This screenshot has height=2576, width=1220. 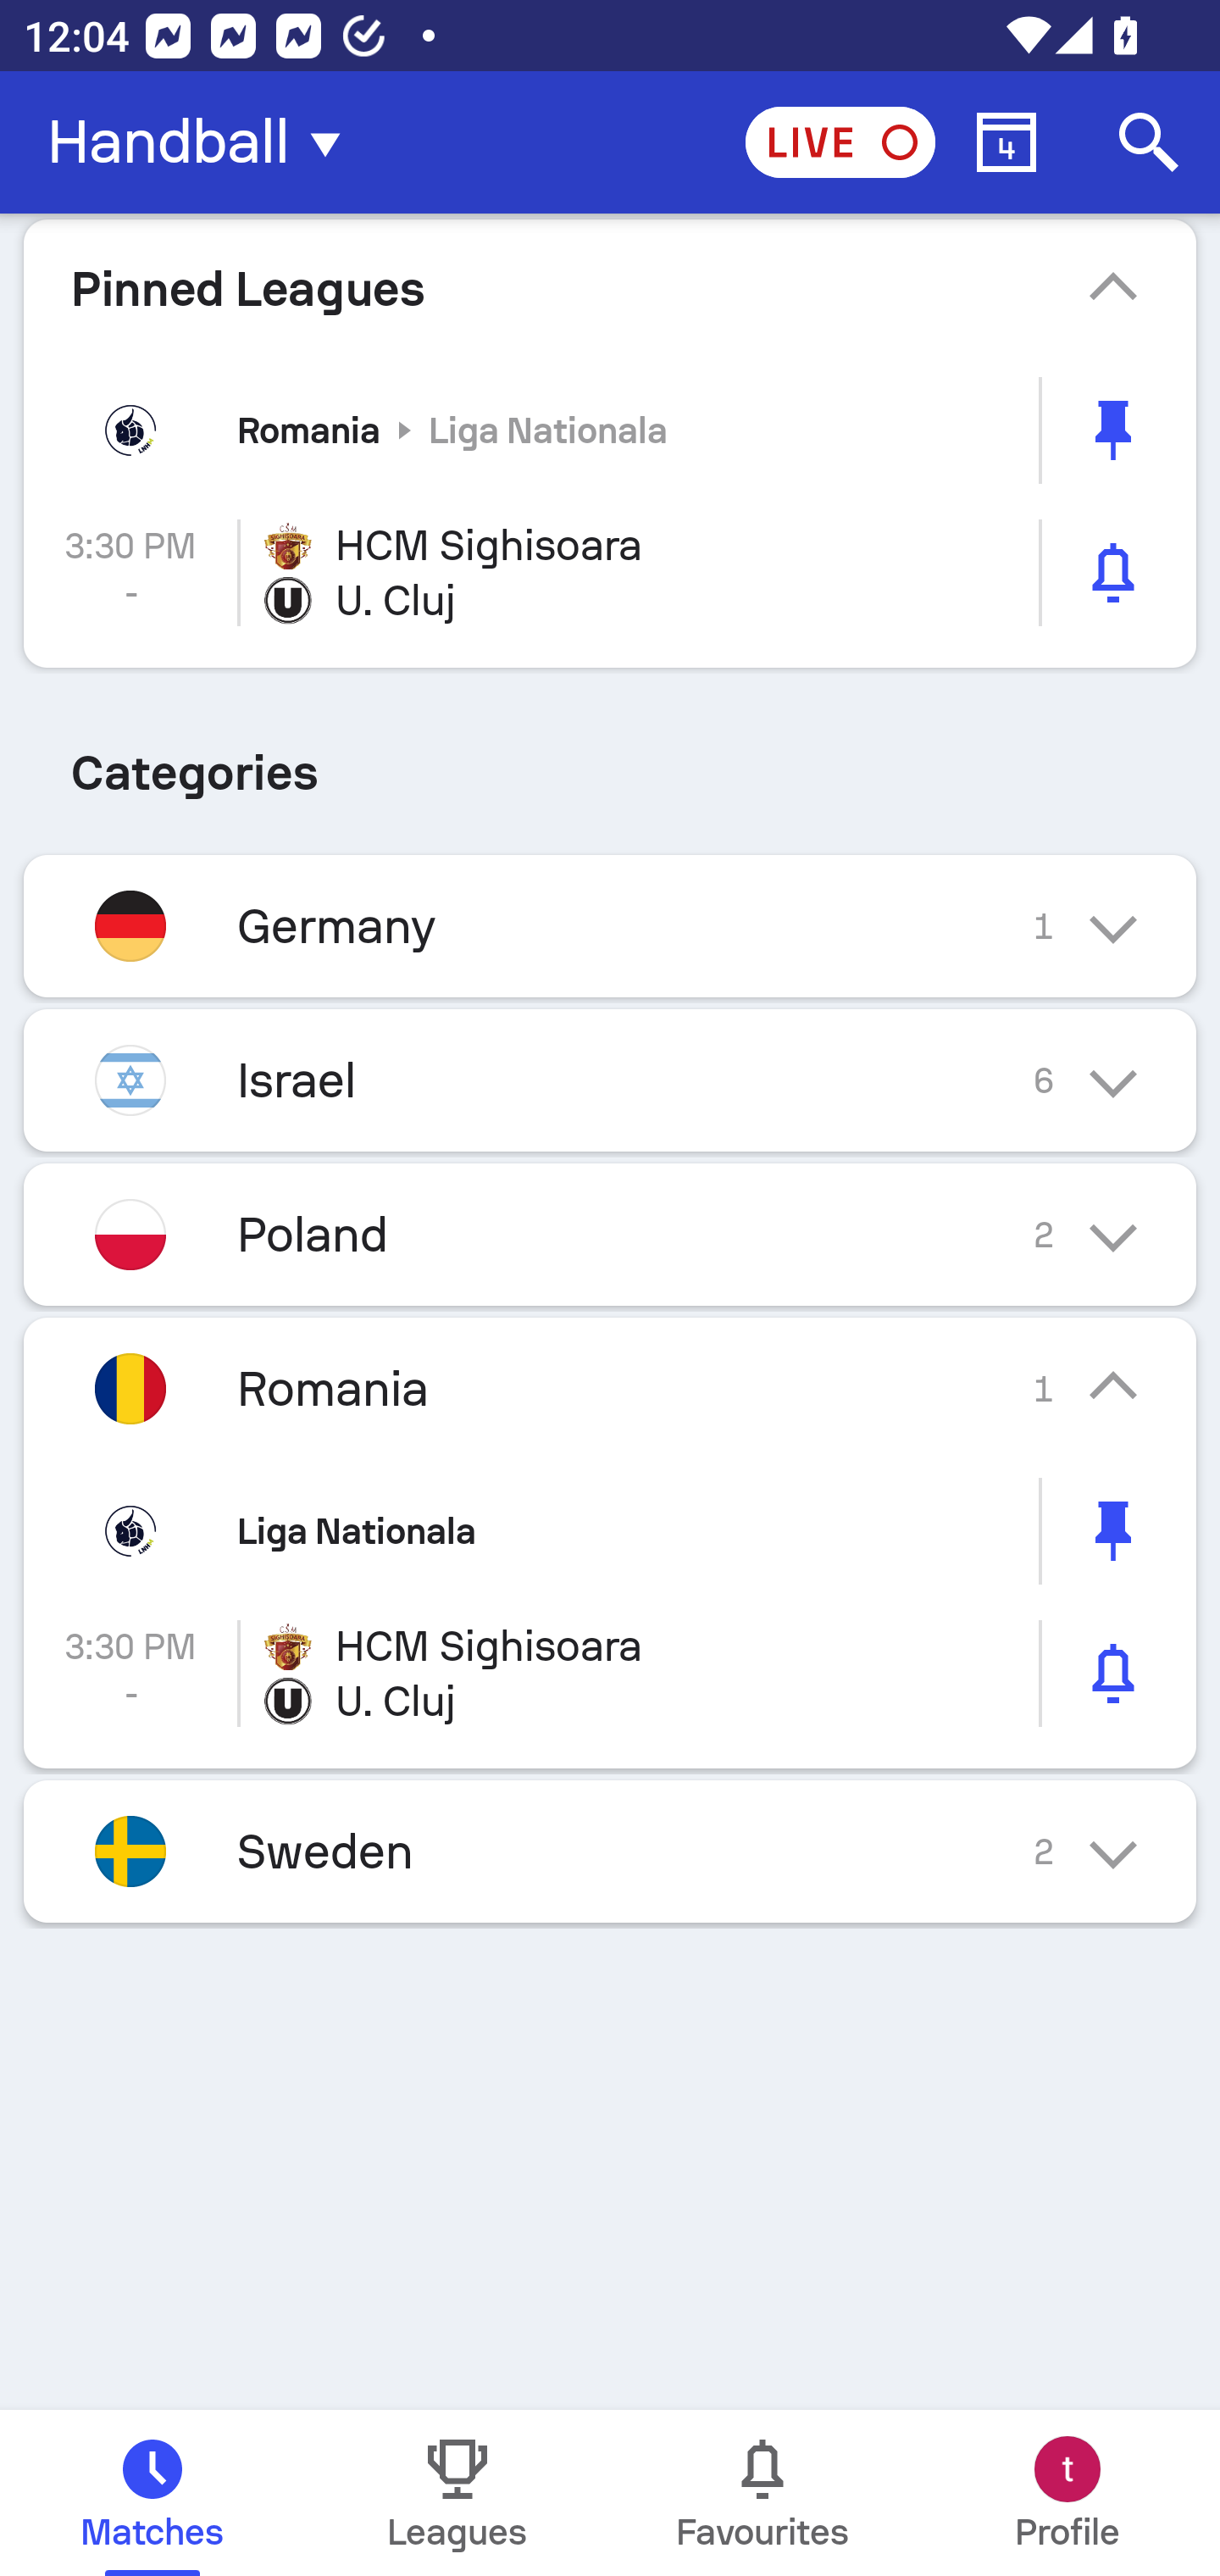 What do you see at coordinates (762, 2493) in the screenshot?
I see `Favourites` at bounding box center [762, 2493].